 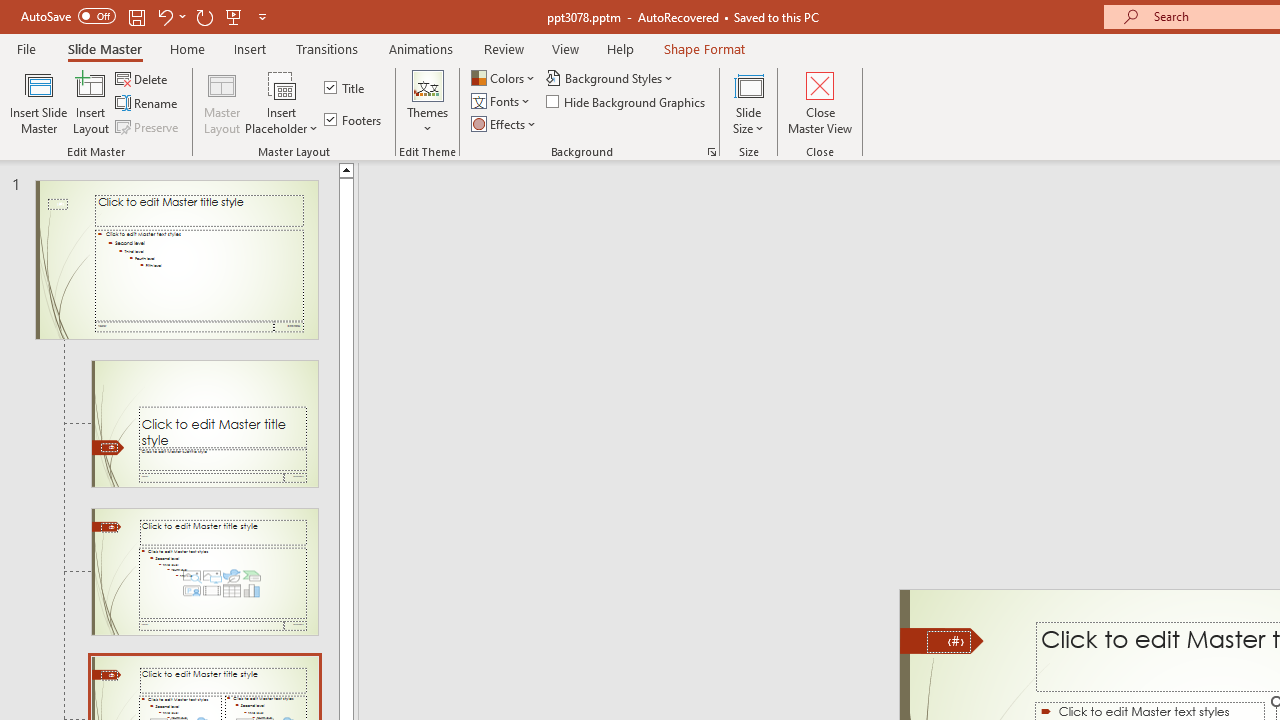 What do you see at coordinates (505, 124) in the screenshot?
I see `Effects` at bounding box center [505, 124].